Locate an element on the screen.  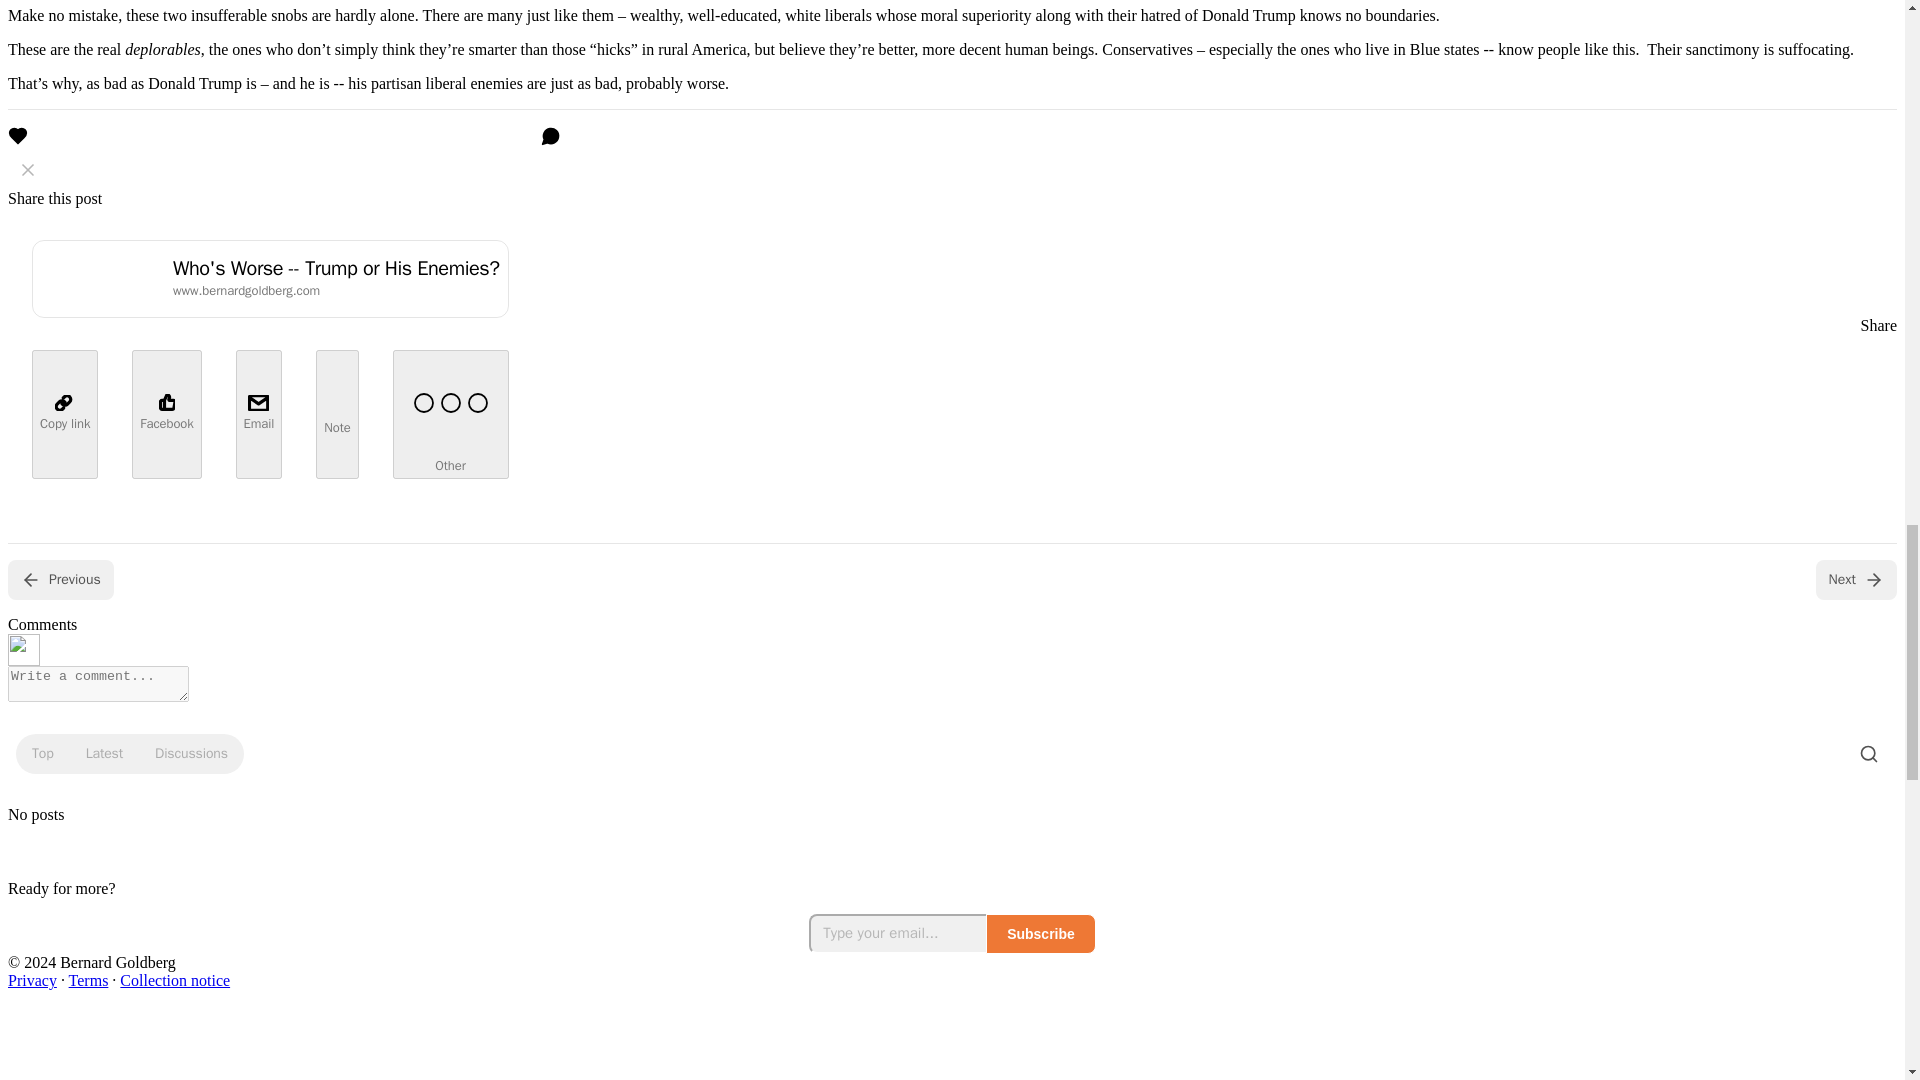
Top is located at coordinates (42, 754).